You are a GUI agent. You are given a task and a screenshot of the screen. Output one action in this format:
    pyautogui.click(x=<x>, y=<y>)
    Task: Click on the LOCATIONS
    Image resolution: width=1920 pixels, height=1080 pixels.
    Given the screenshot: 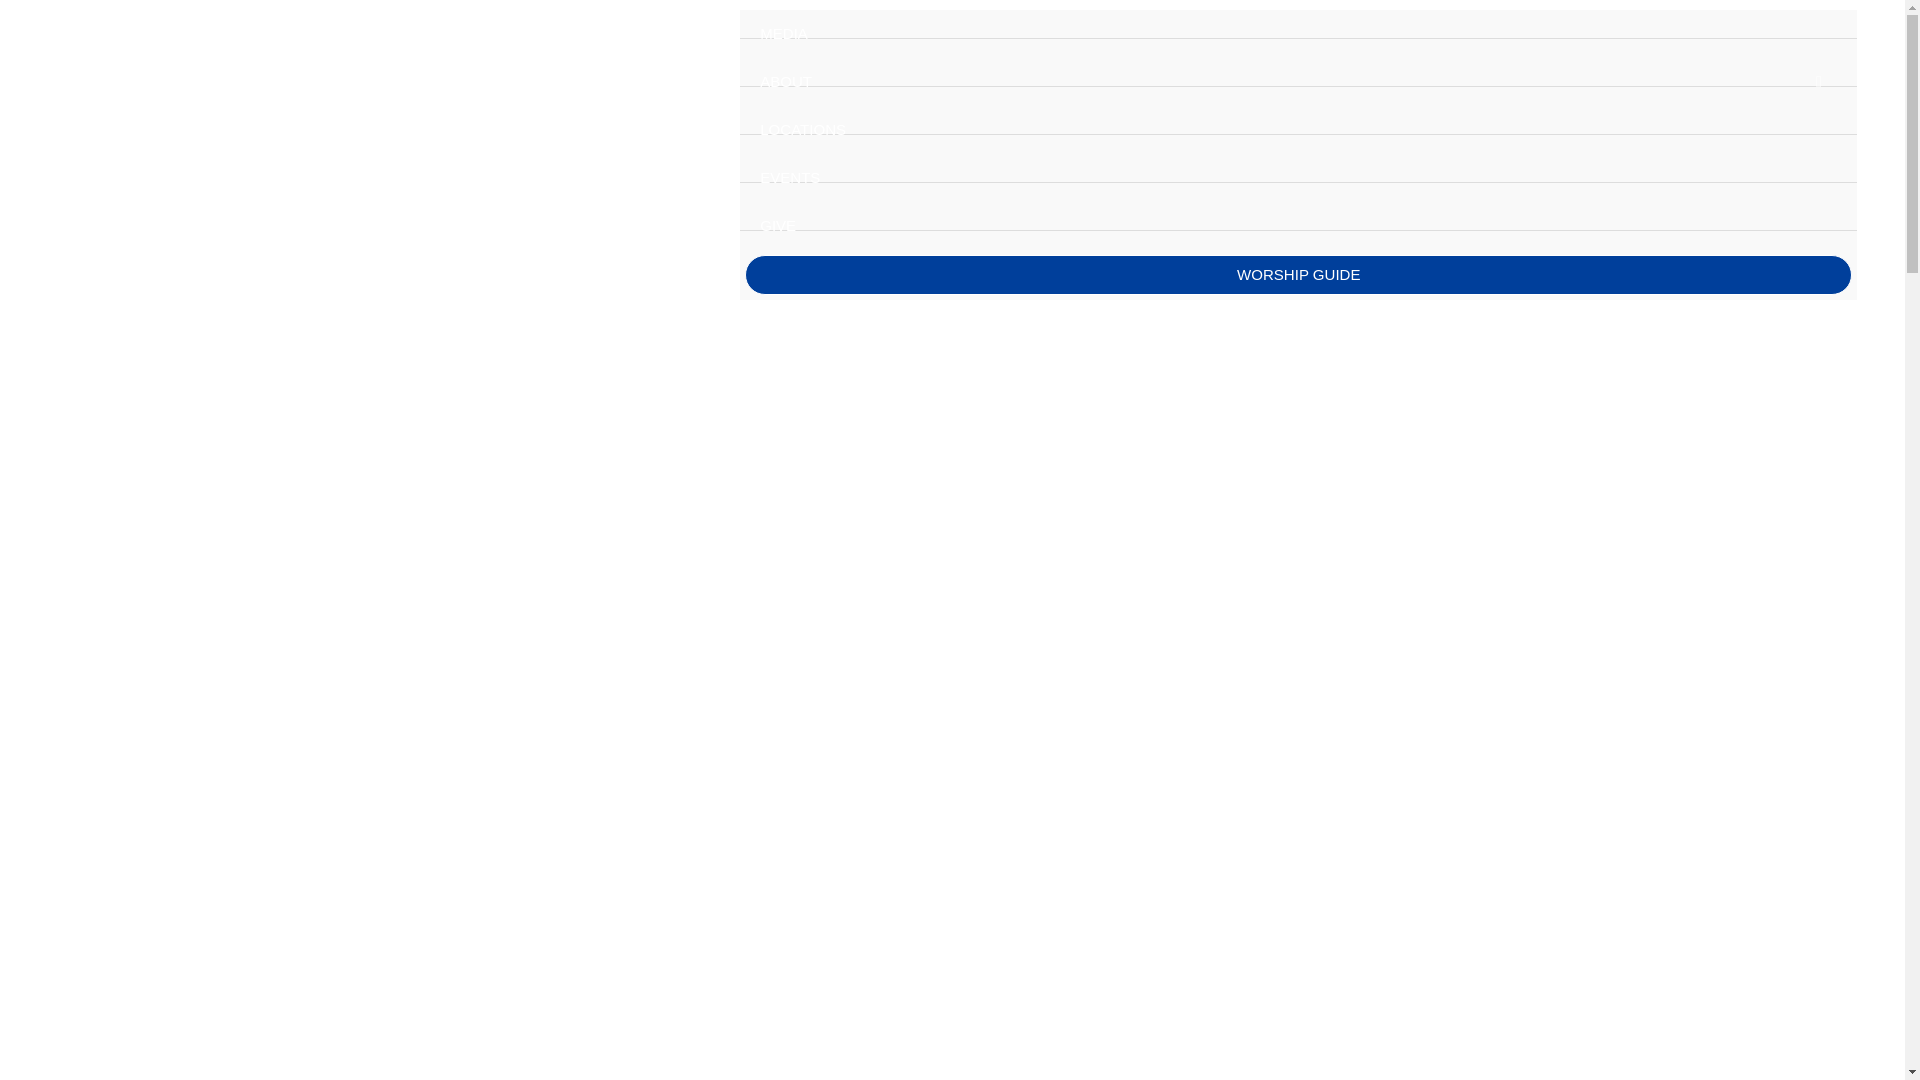 What is the action you would take?
    pyautogui.click(x=1782, y=355)
    